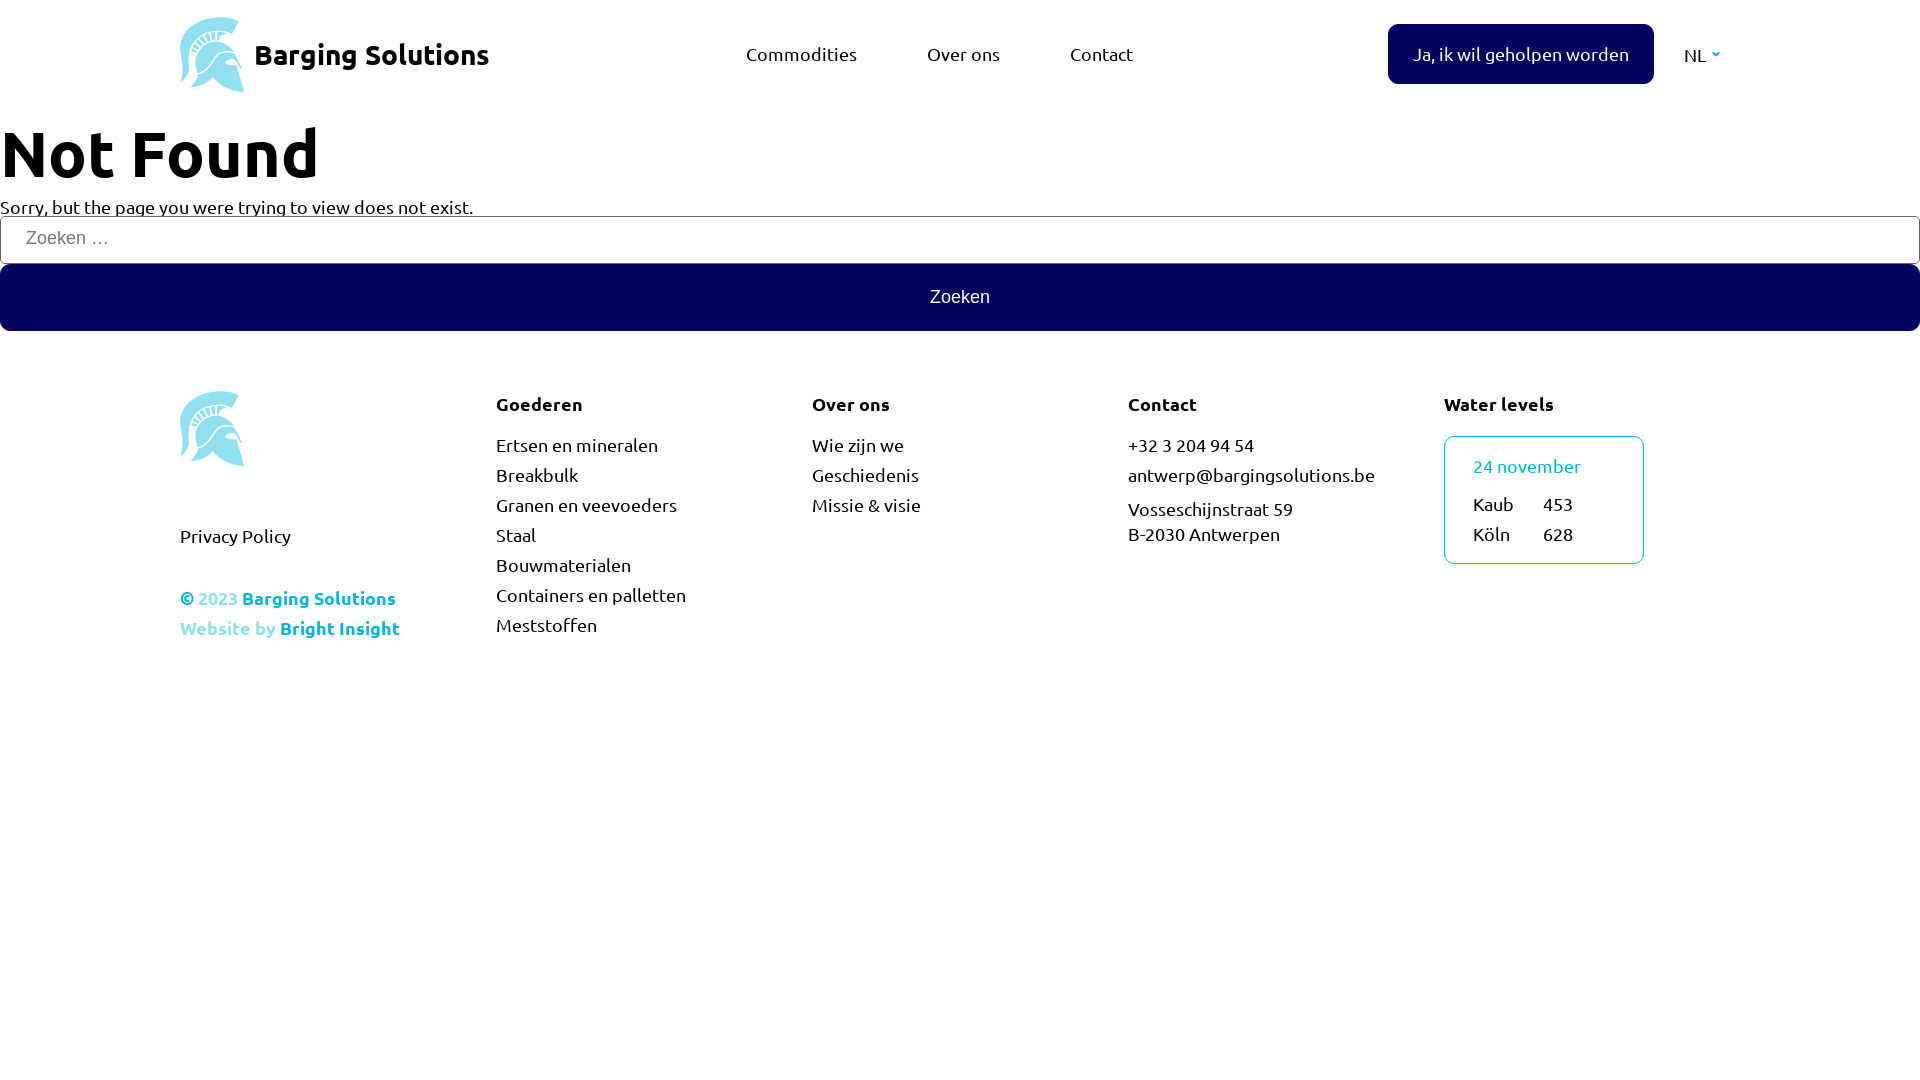  What do you see at coordinates (858, 445) in the screenshot?
I see `Wie zijn we` at bounding box center [858, 445].